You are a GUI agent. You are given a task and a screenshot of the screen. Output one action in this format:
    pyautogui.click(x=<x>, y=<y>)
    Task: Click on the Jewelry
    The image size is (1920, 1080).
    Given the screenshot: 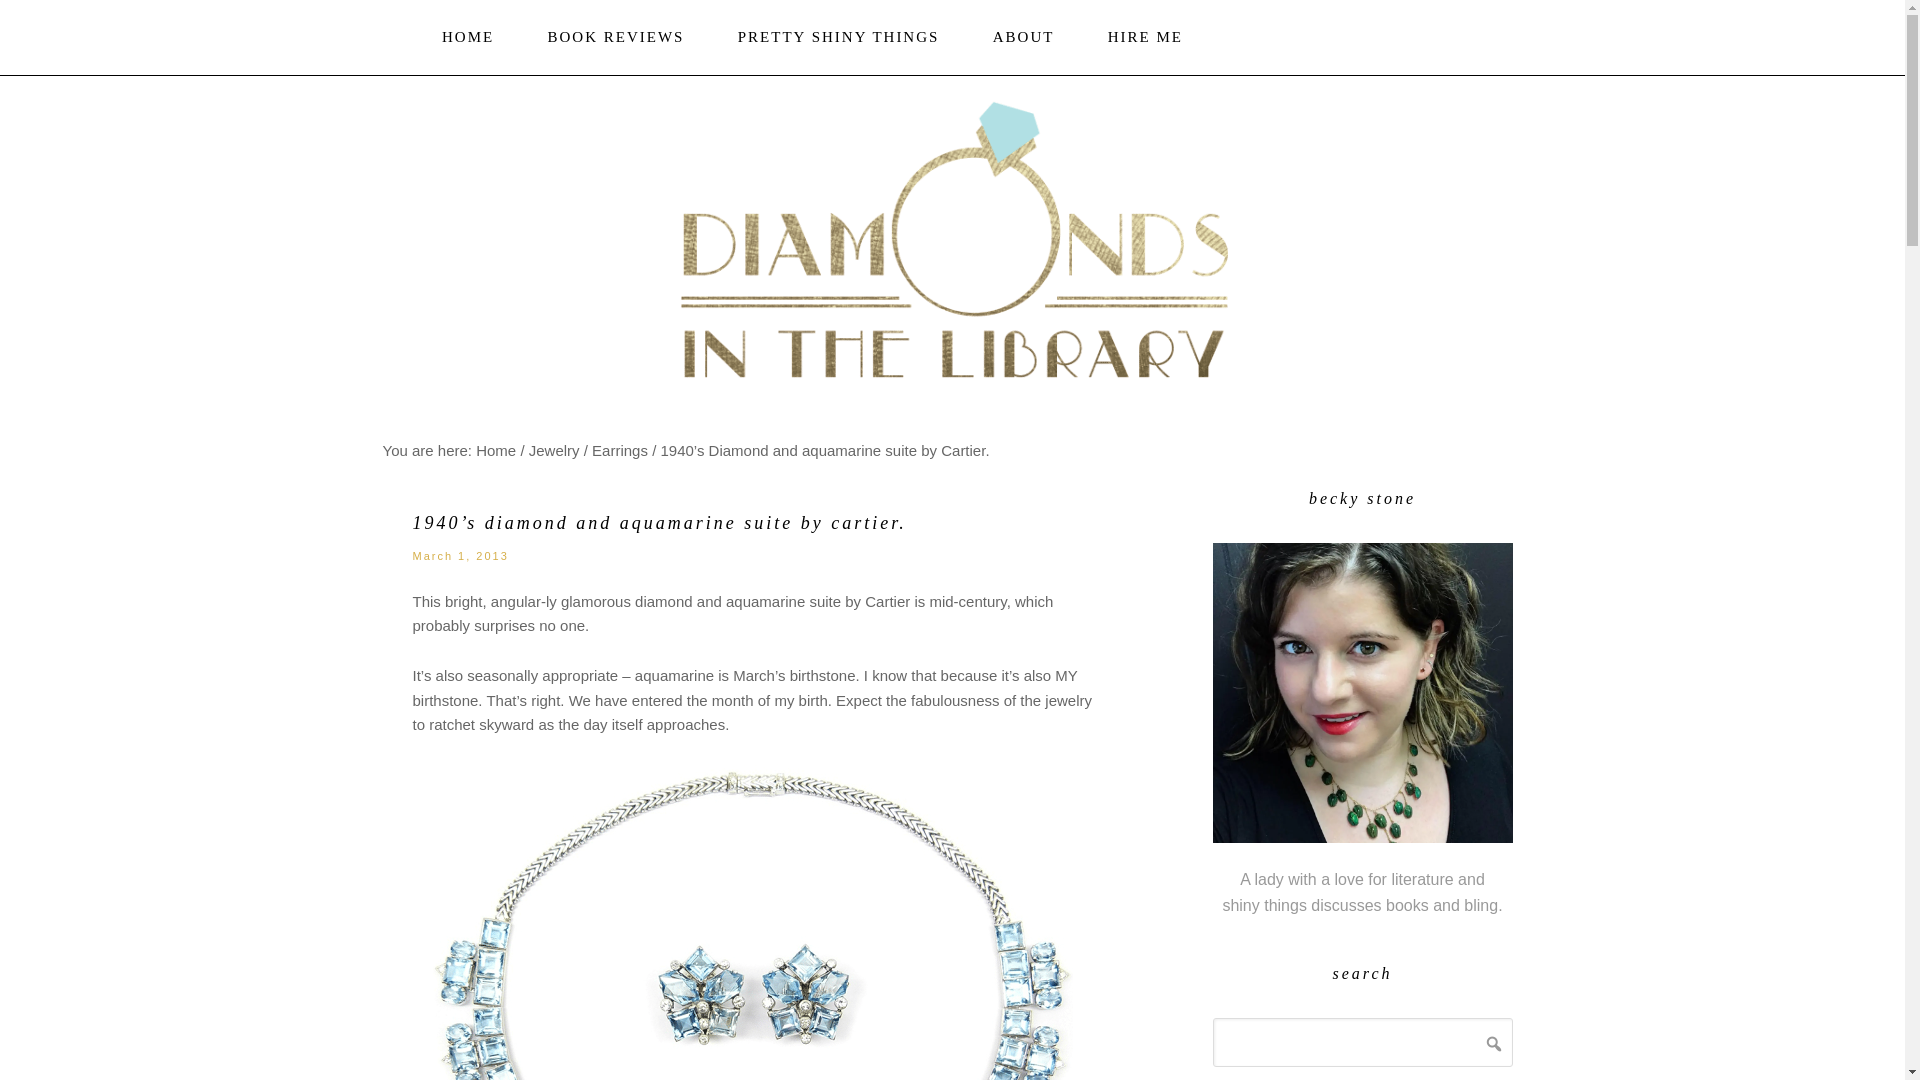 What is the action you would take?
    pyautogui.click(x=554, y=450)
    